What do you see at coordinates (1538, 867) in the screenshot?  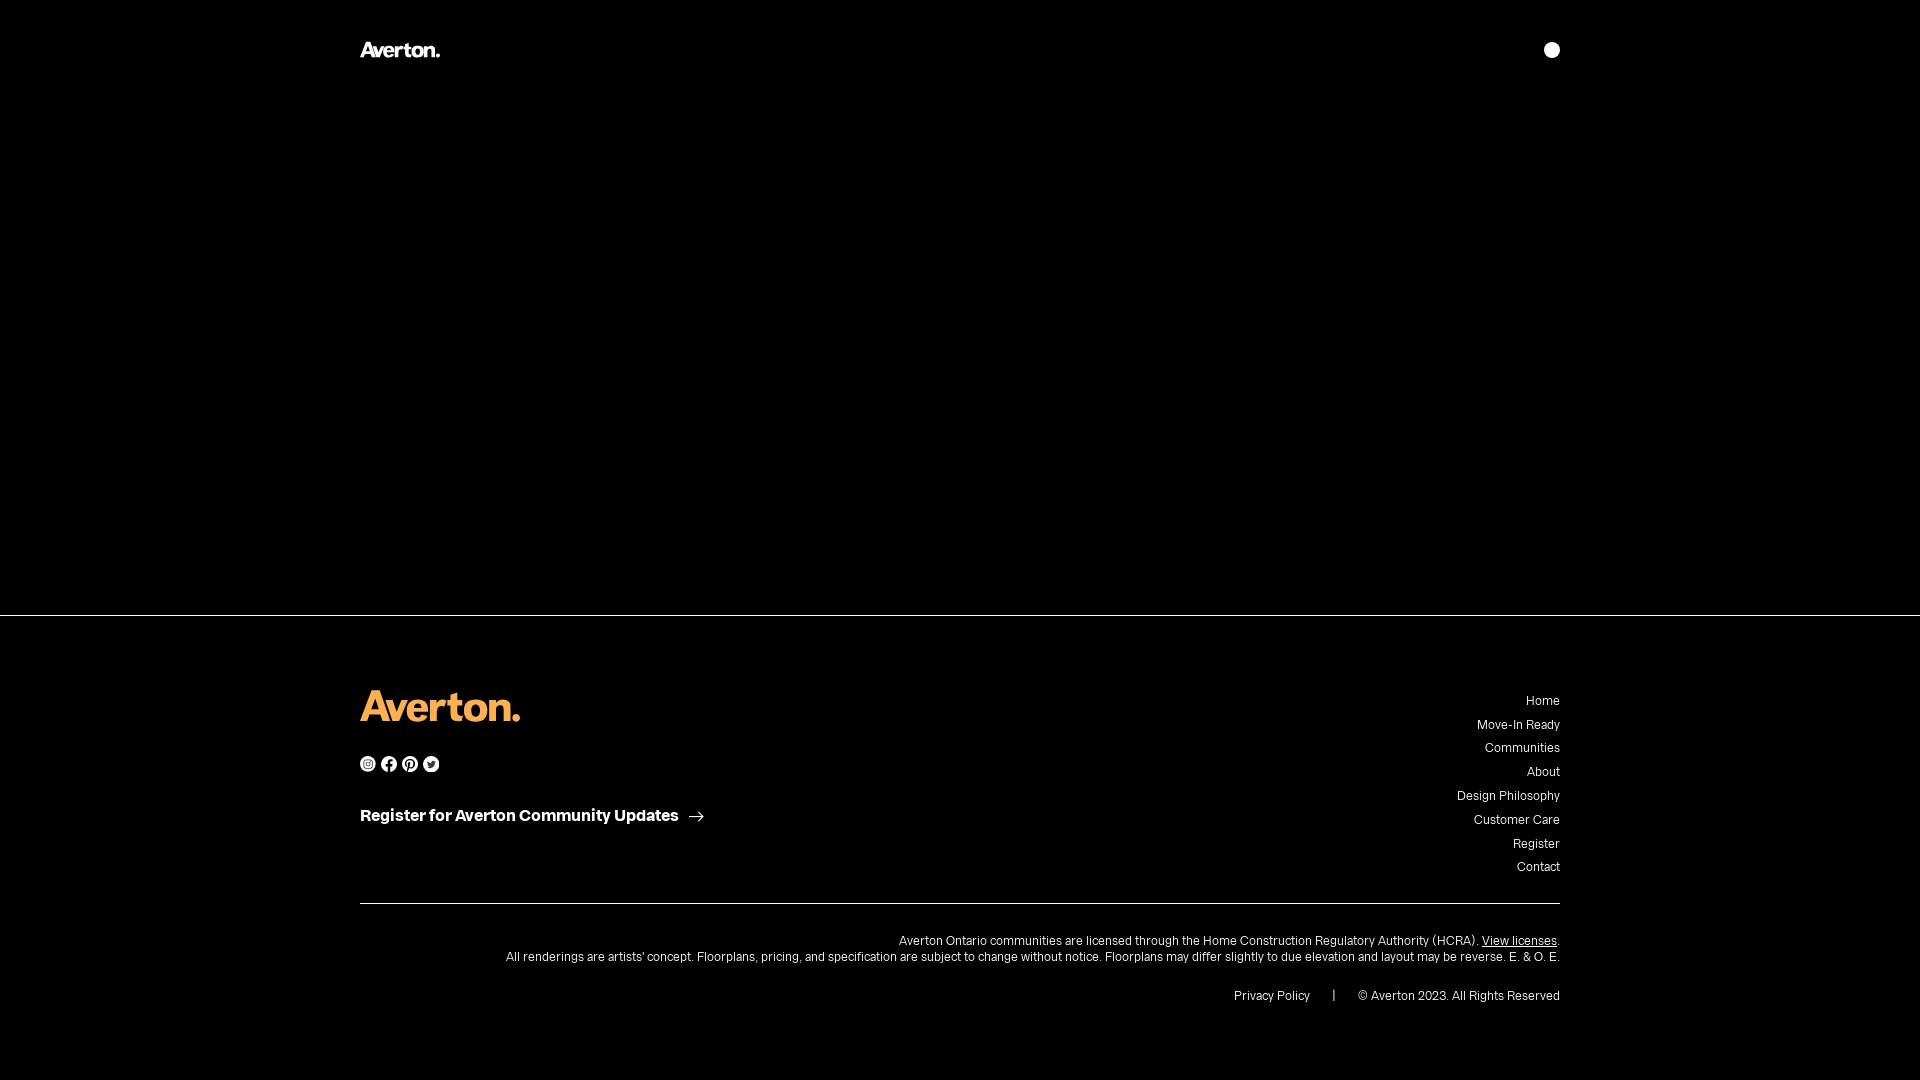 I see `Contact` at bounding box center [1538, 867].